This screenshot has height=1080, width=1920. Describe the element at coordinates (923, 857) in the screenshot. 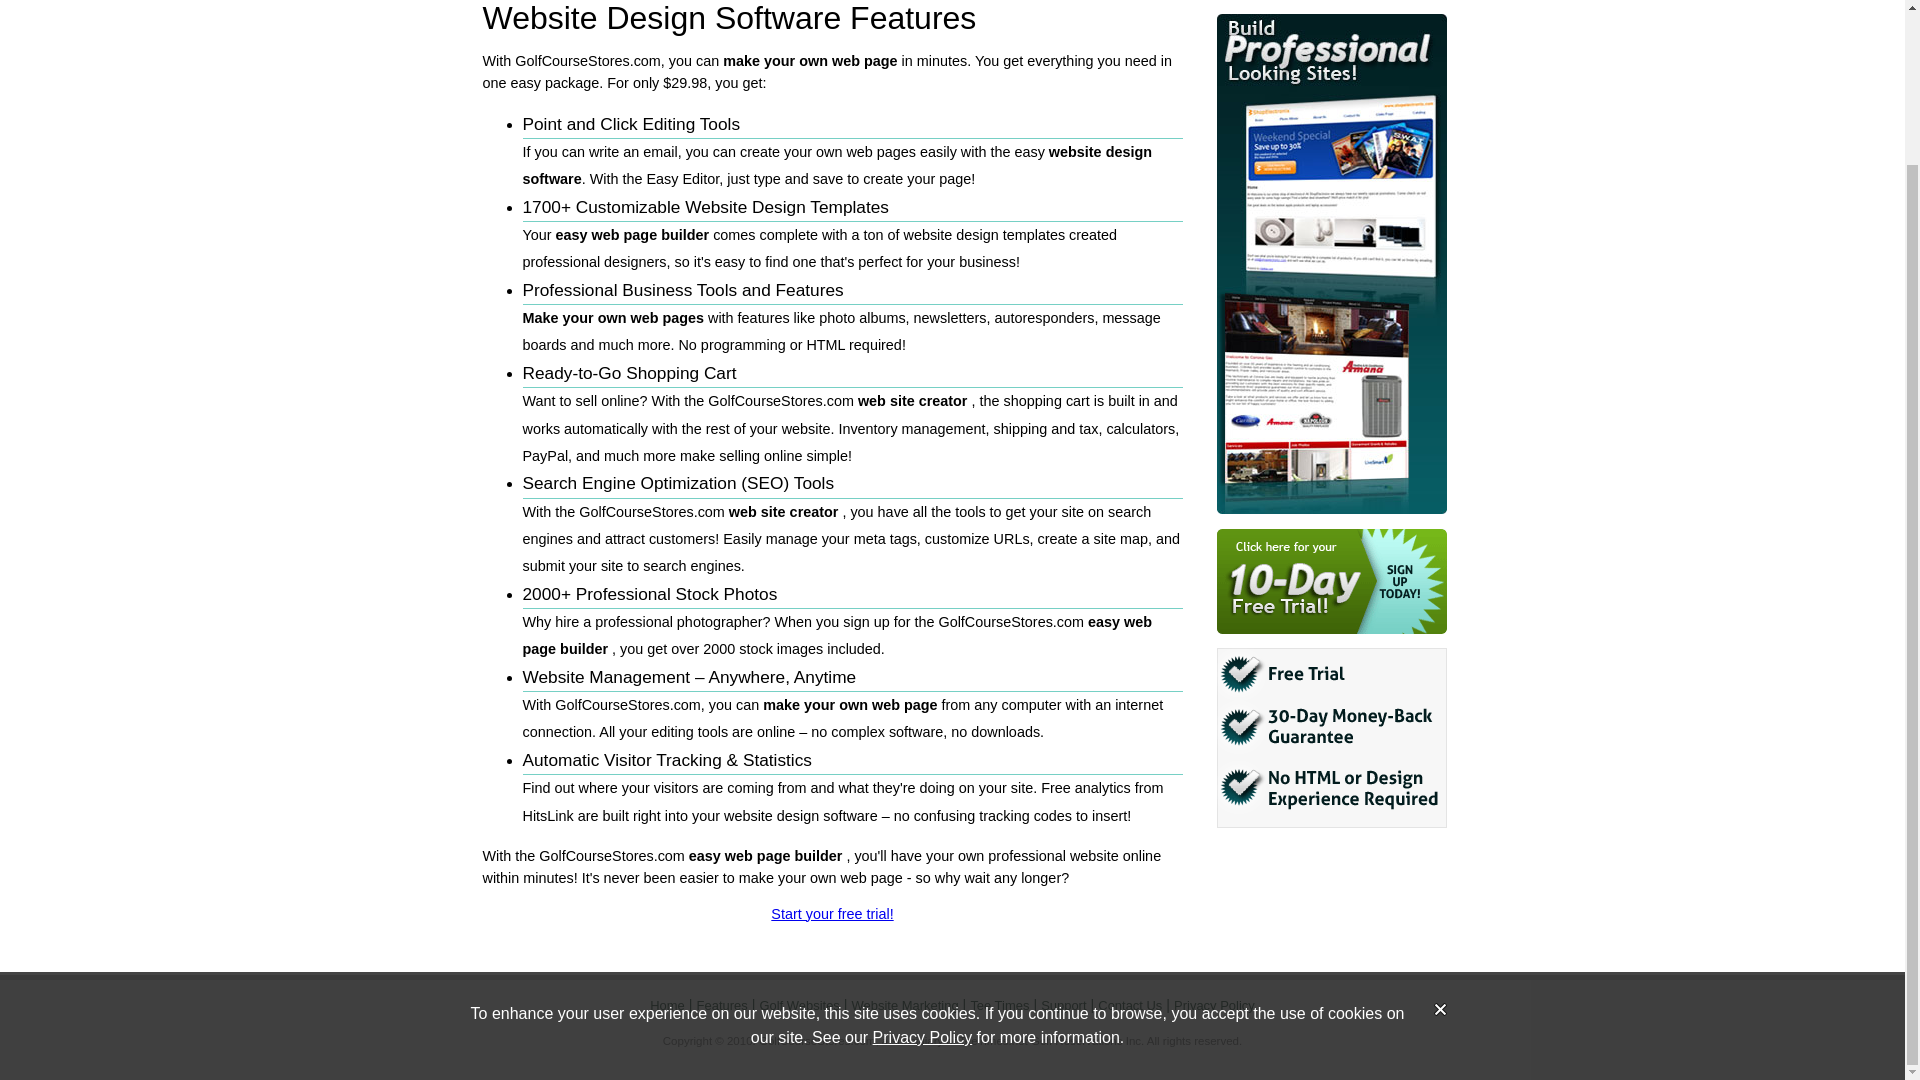

I see `Privacy Policy` at that location.